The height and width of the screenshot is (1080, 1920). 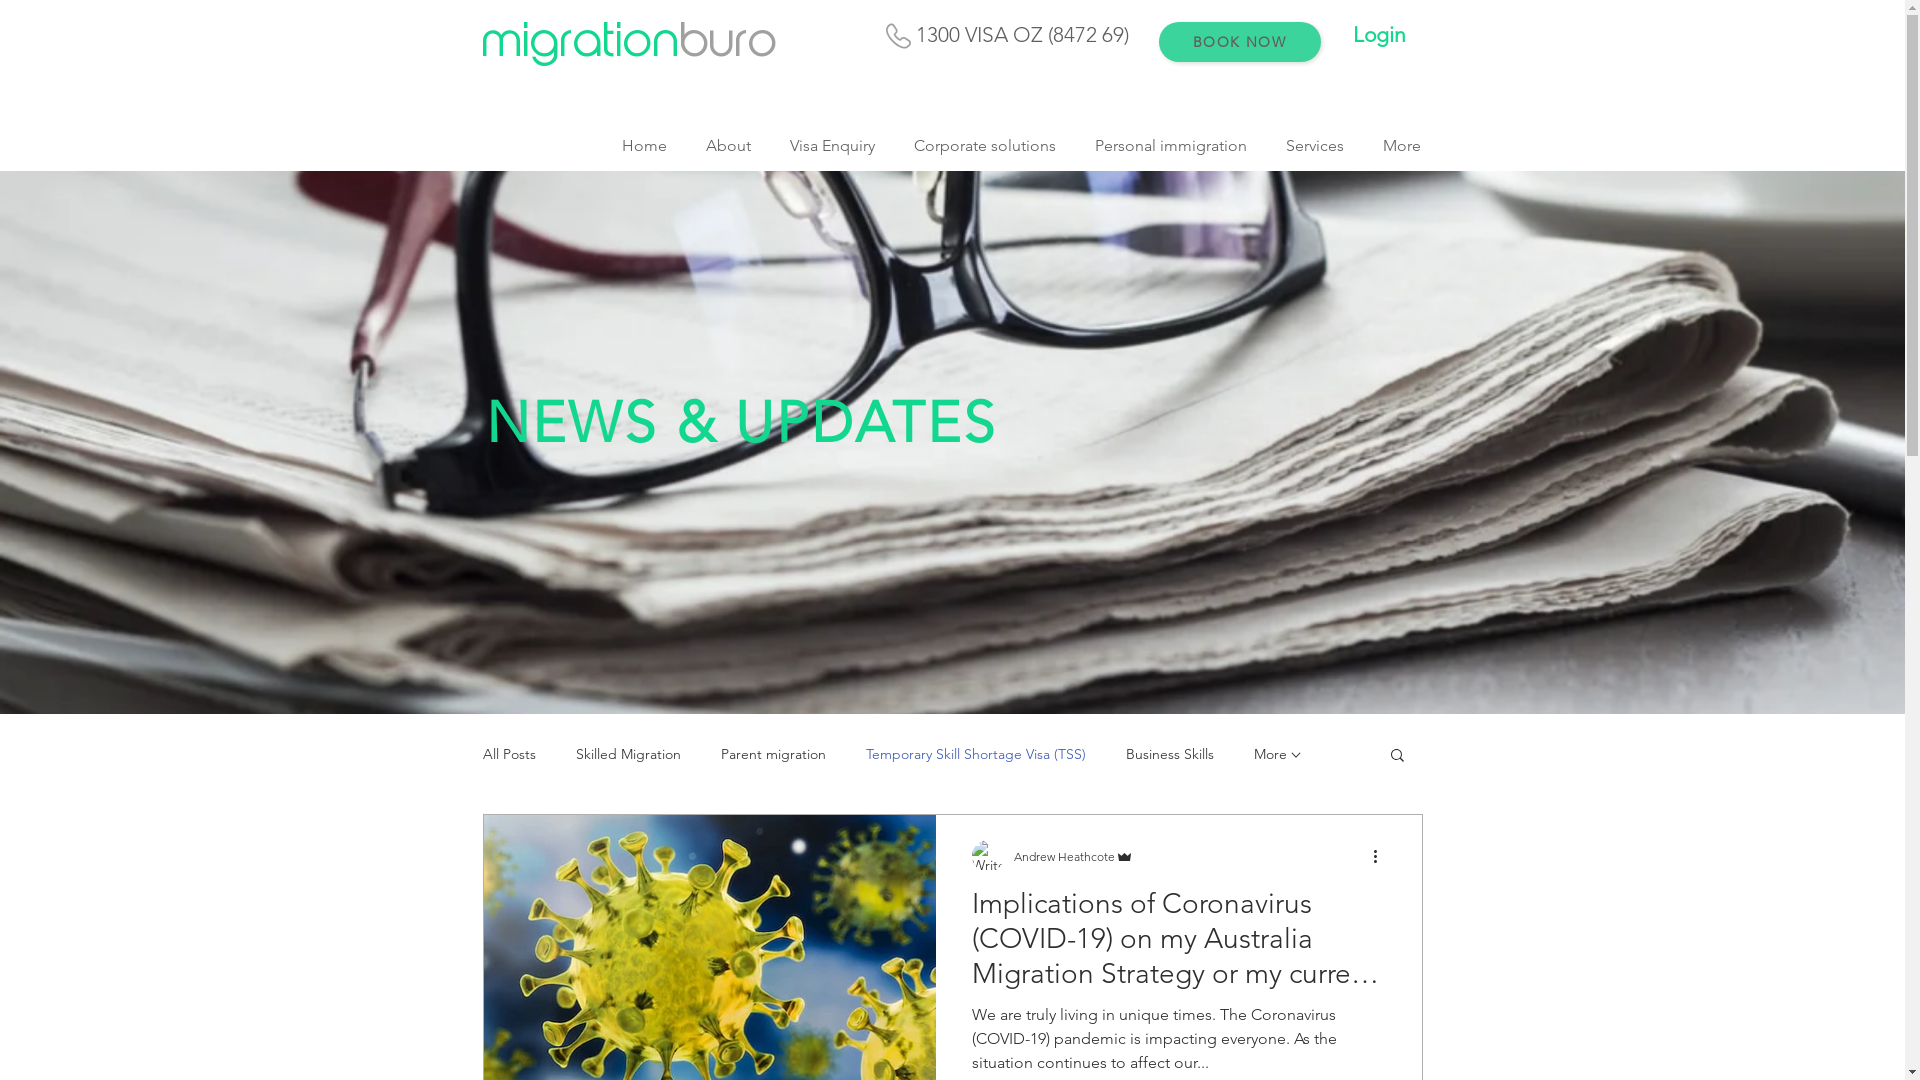 I want to click on Login, so click(x=1378, y=34).